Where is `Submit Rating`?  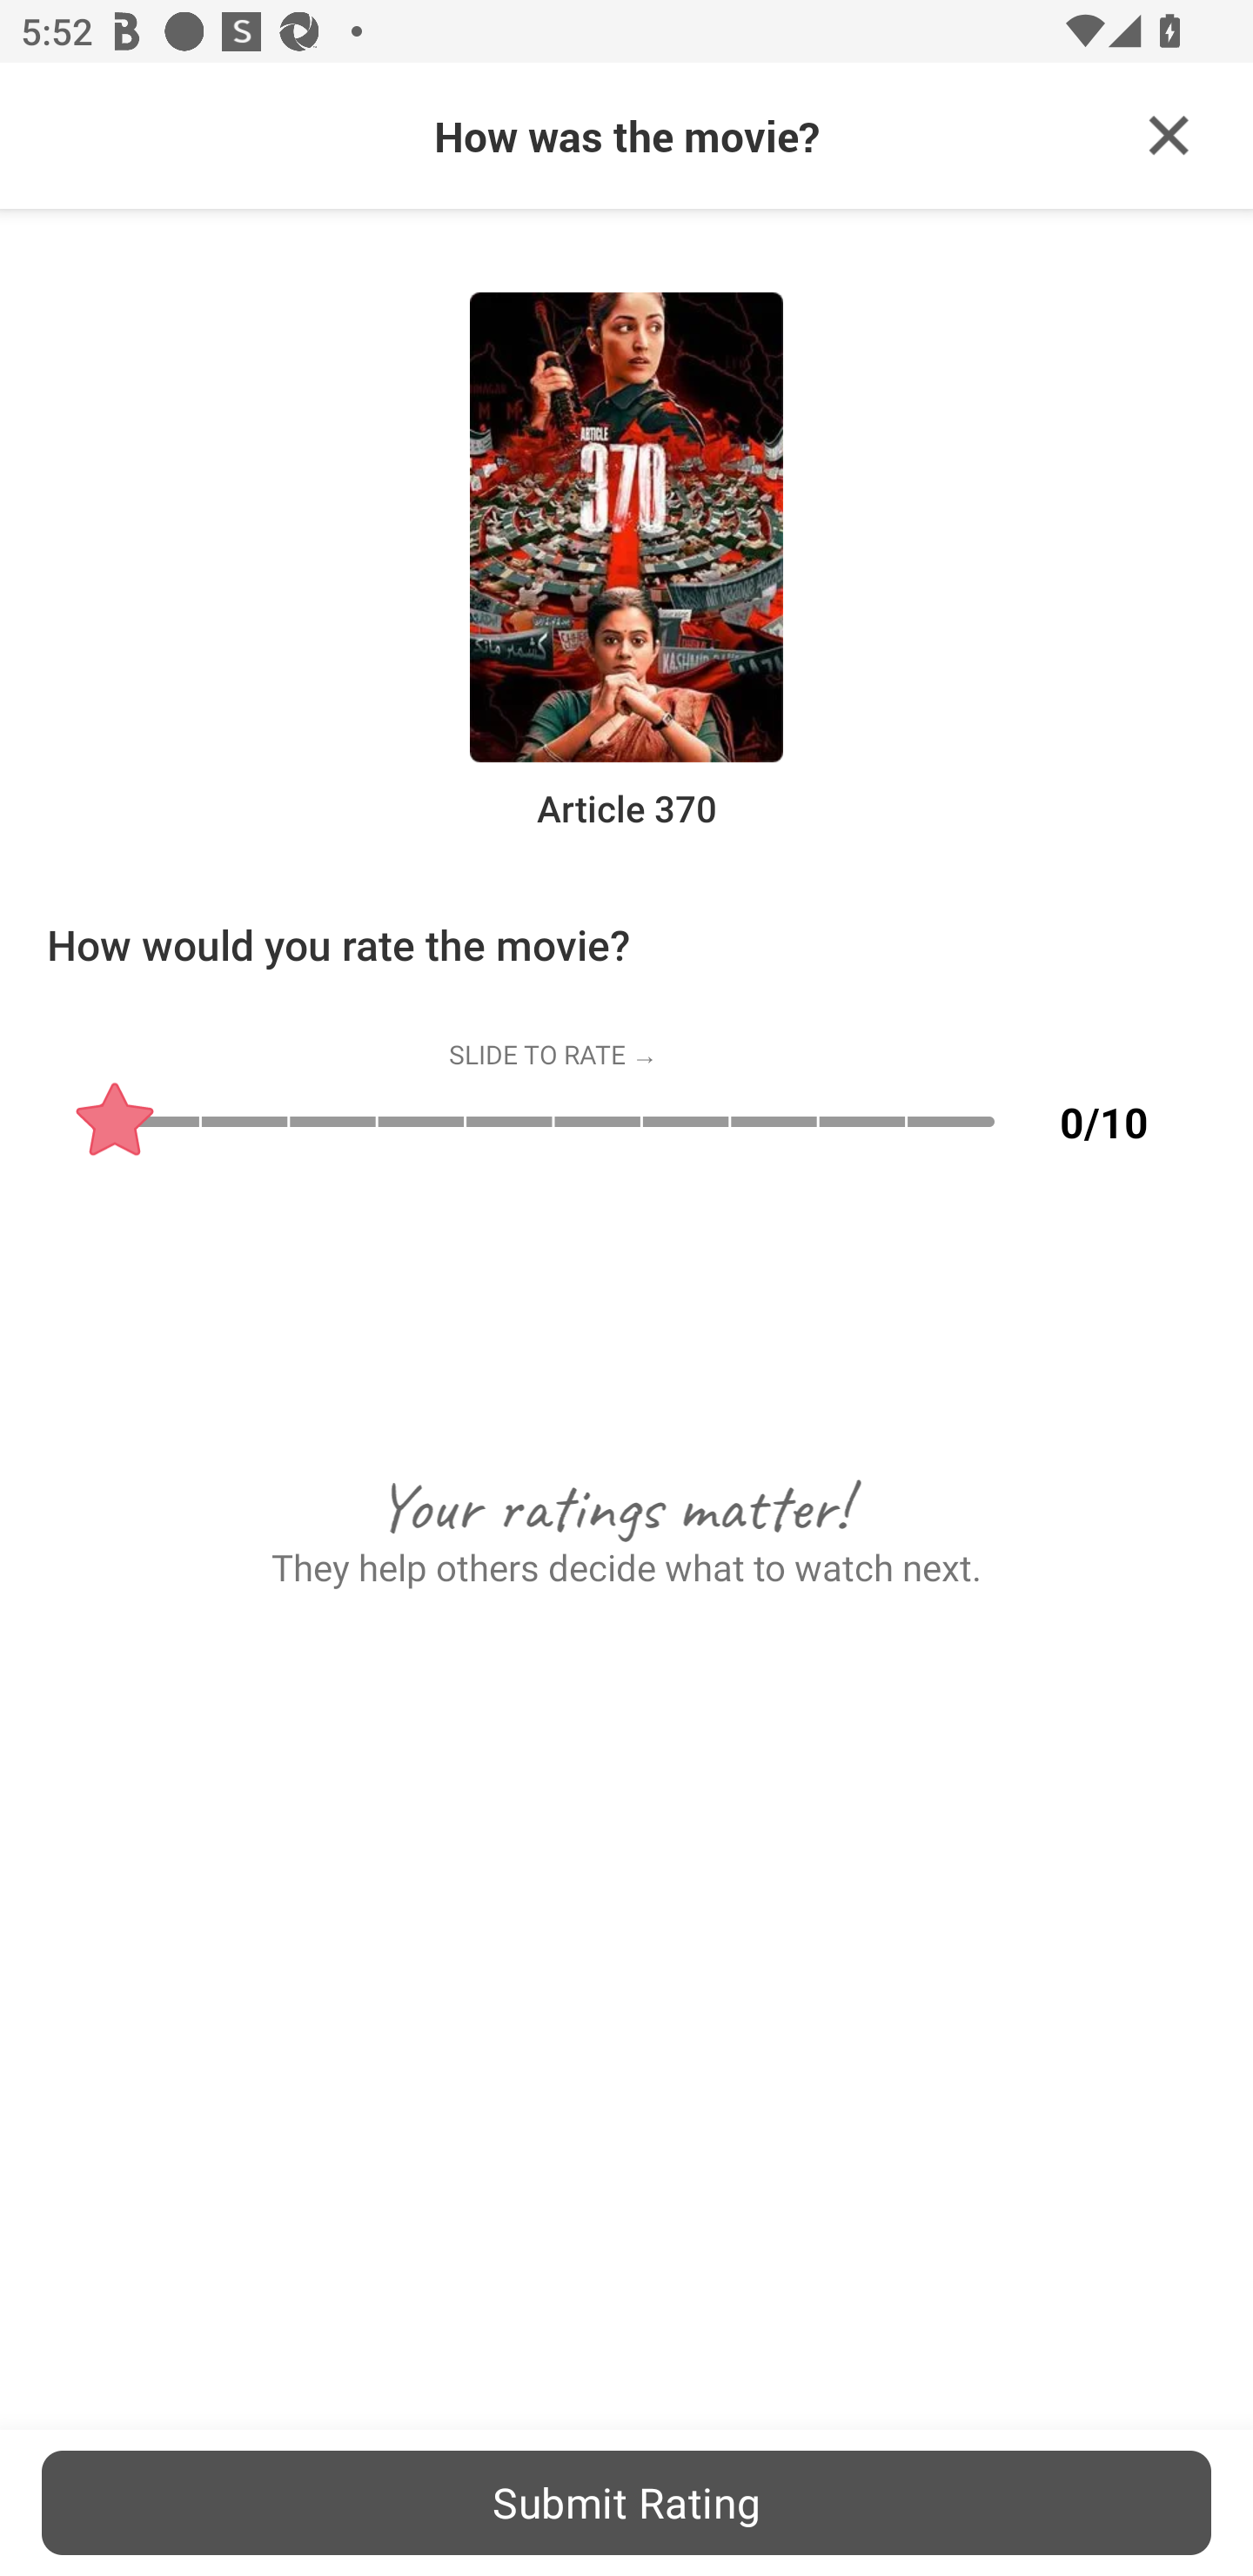
Submit Rating is located at coordinates (626, 2502).